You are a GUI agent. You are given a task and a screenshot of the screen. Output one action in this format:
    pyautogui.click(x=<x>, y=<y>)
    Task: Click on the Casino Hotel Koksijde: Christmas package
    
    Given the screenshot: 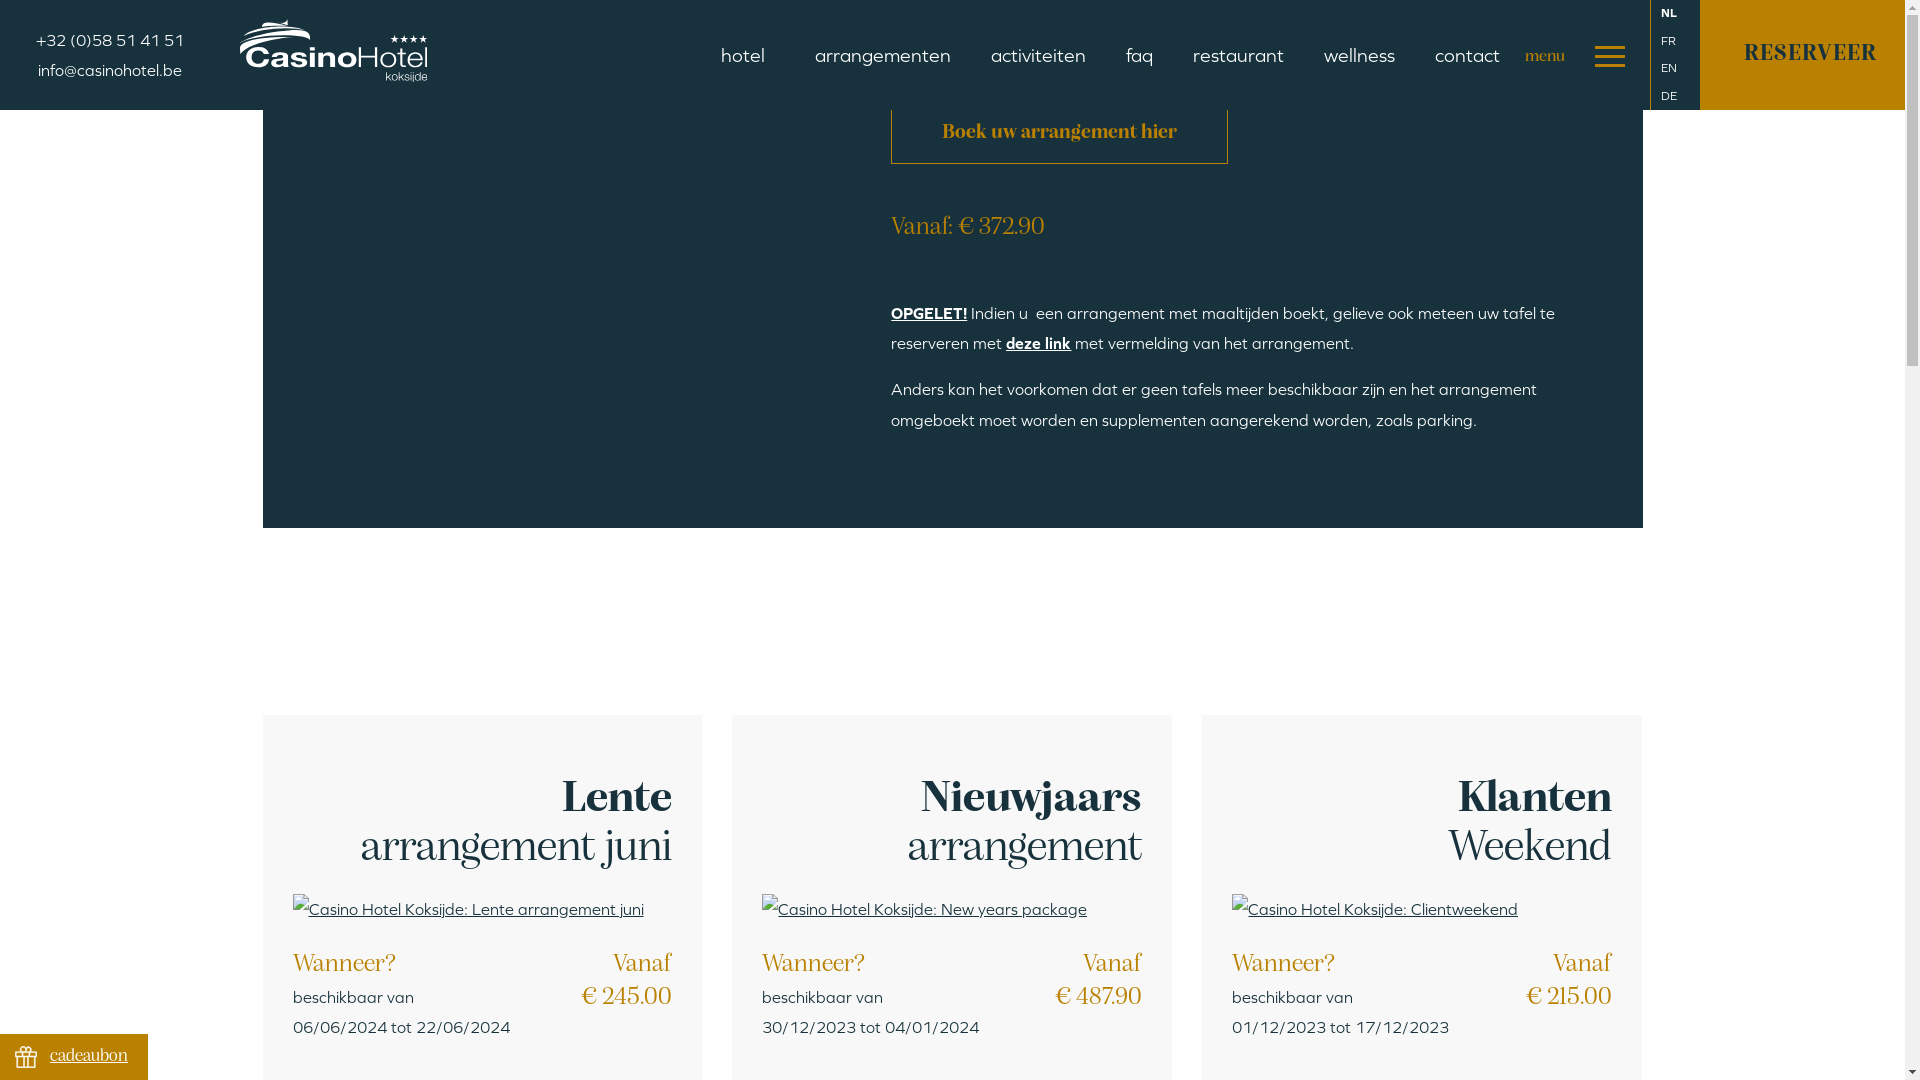 What is the action you would take?
    pyautogui.click(x=160, y=15)
    